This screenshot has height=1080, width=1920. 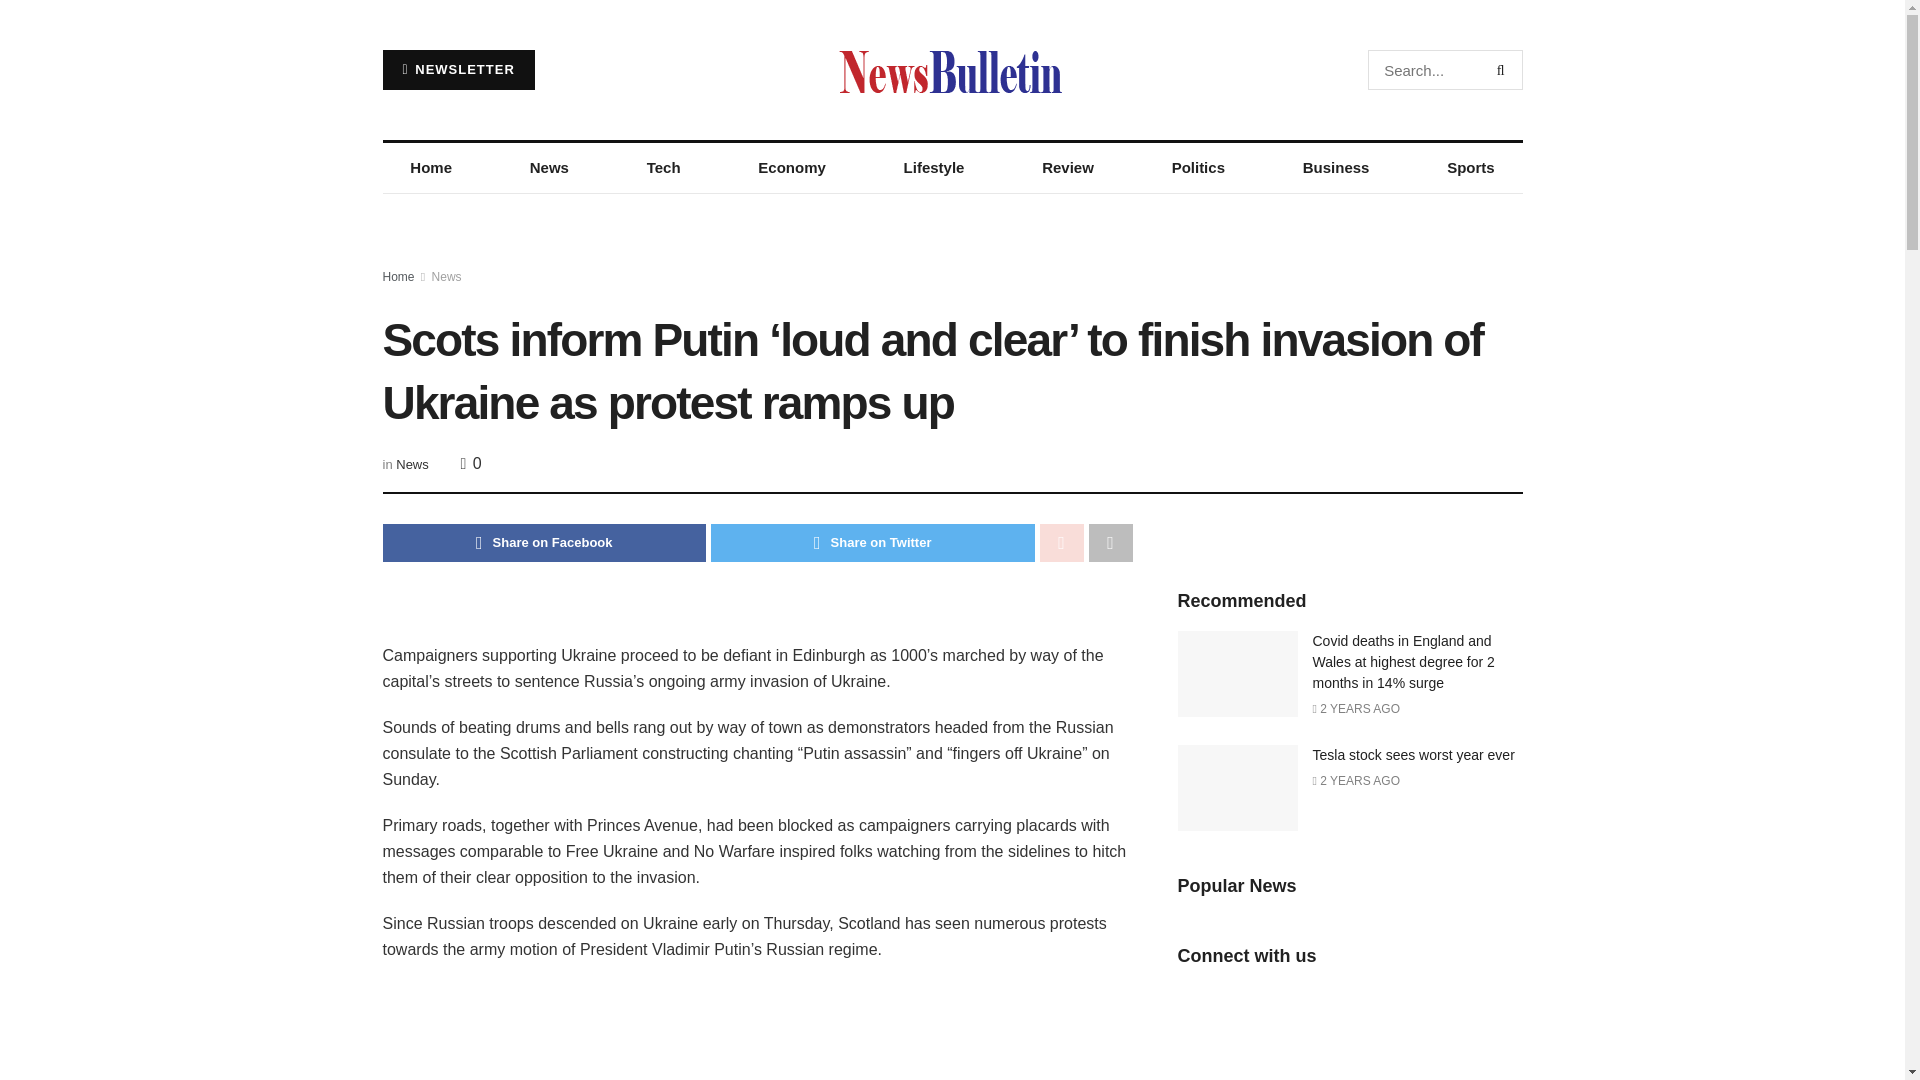 I want to click on Home, so click(x=430, y=168).